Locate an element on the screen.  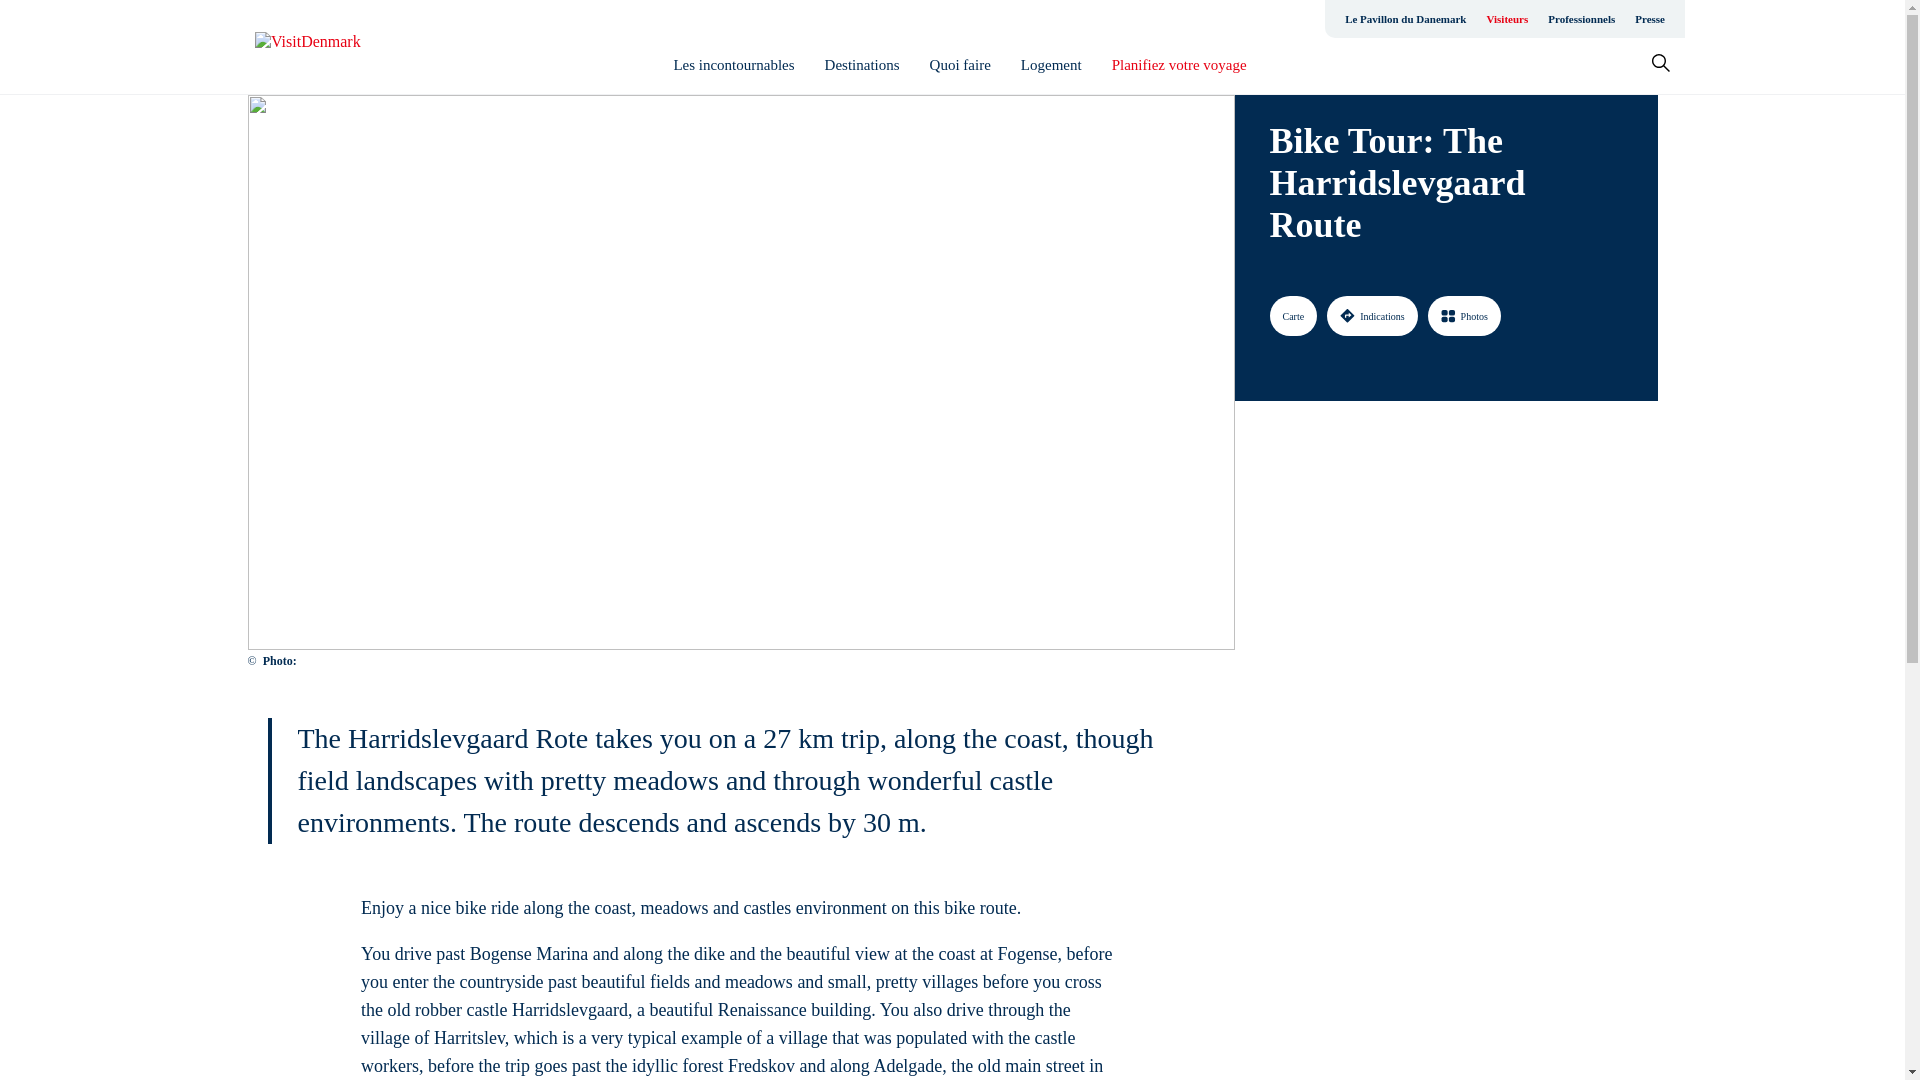
Quoi faire is located at coordinates (960, 65).